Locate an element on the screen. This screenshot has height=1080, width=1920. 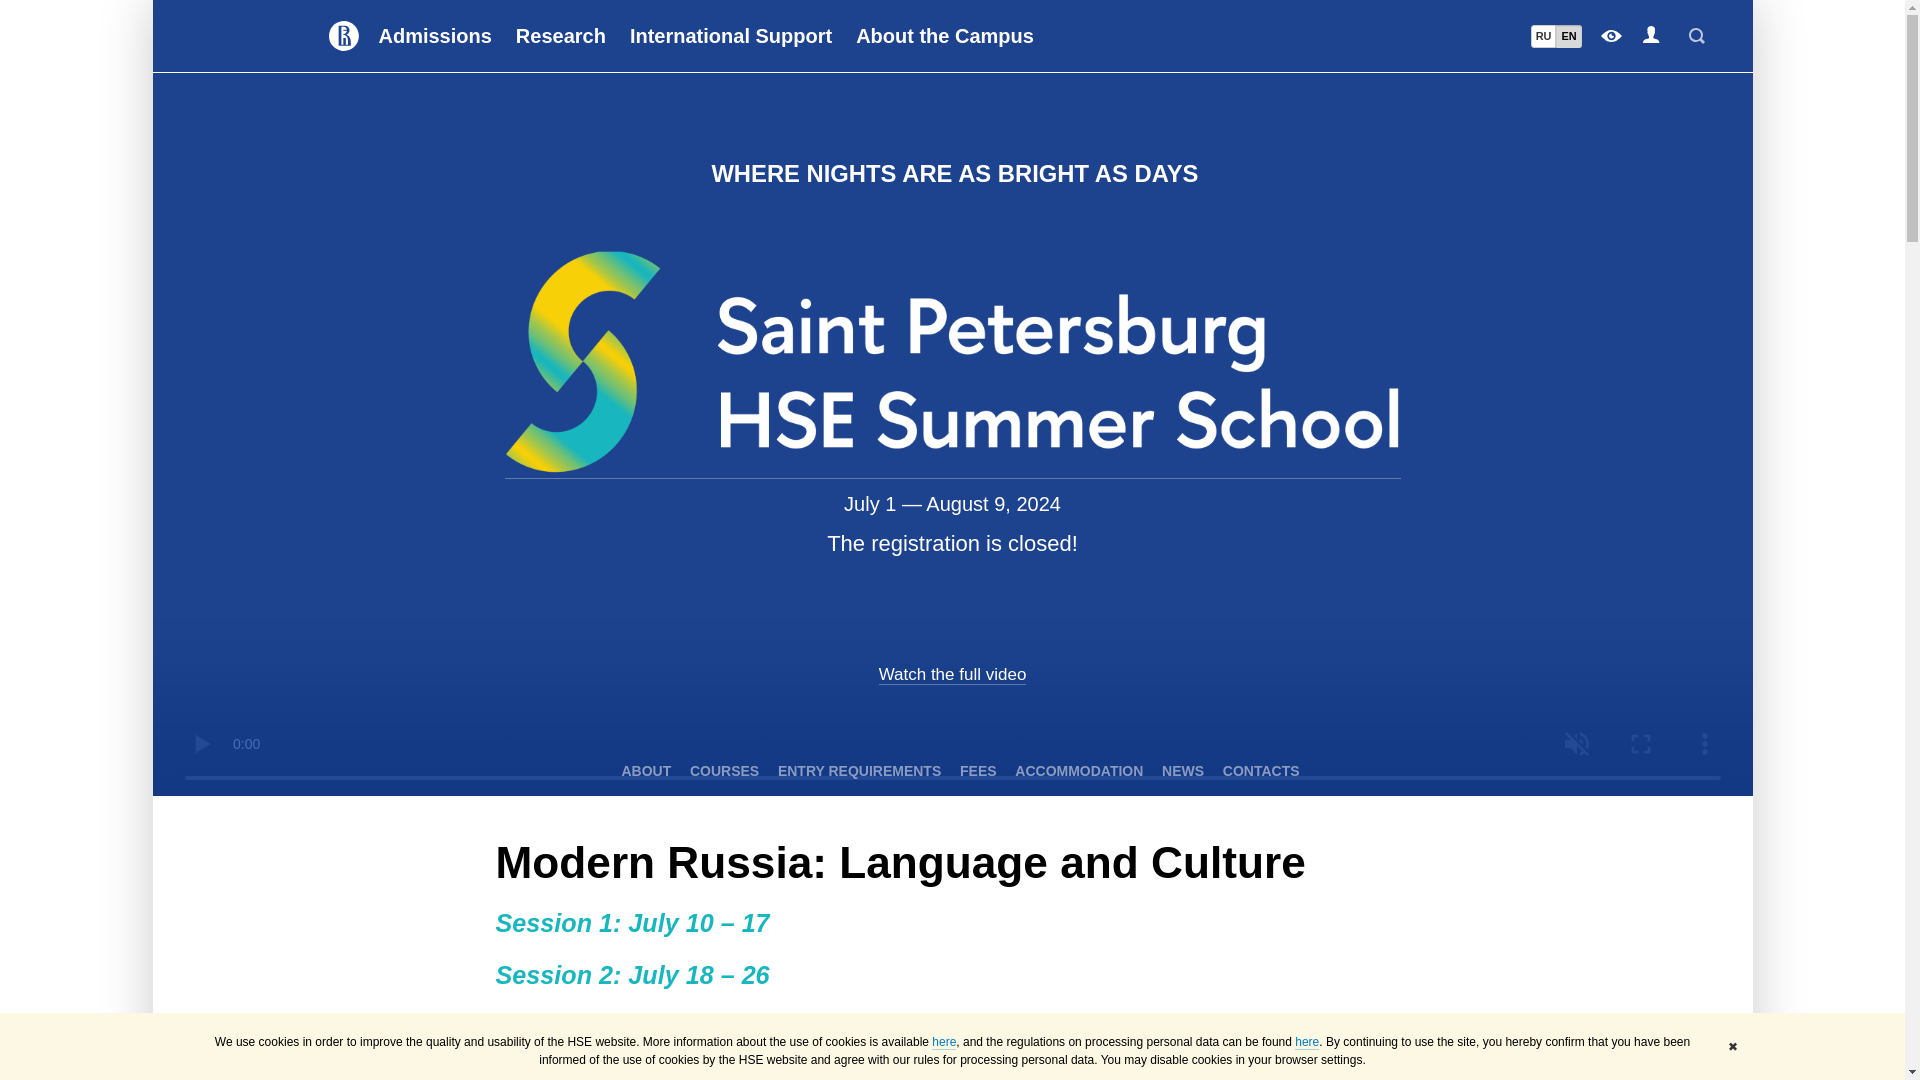
Admissions is located at coordinates (434, 36).